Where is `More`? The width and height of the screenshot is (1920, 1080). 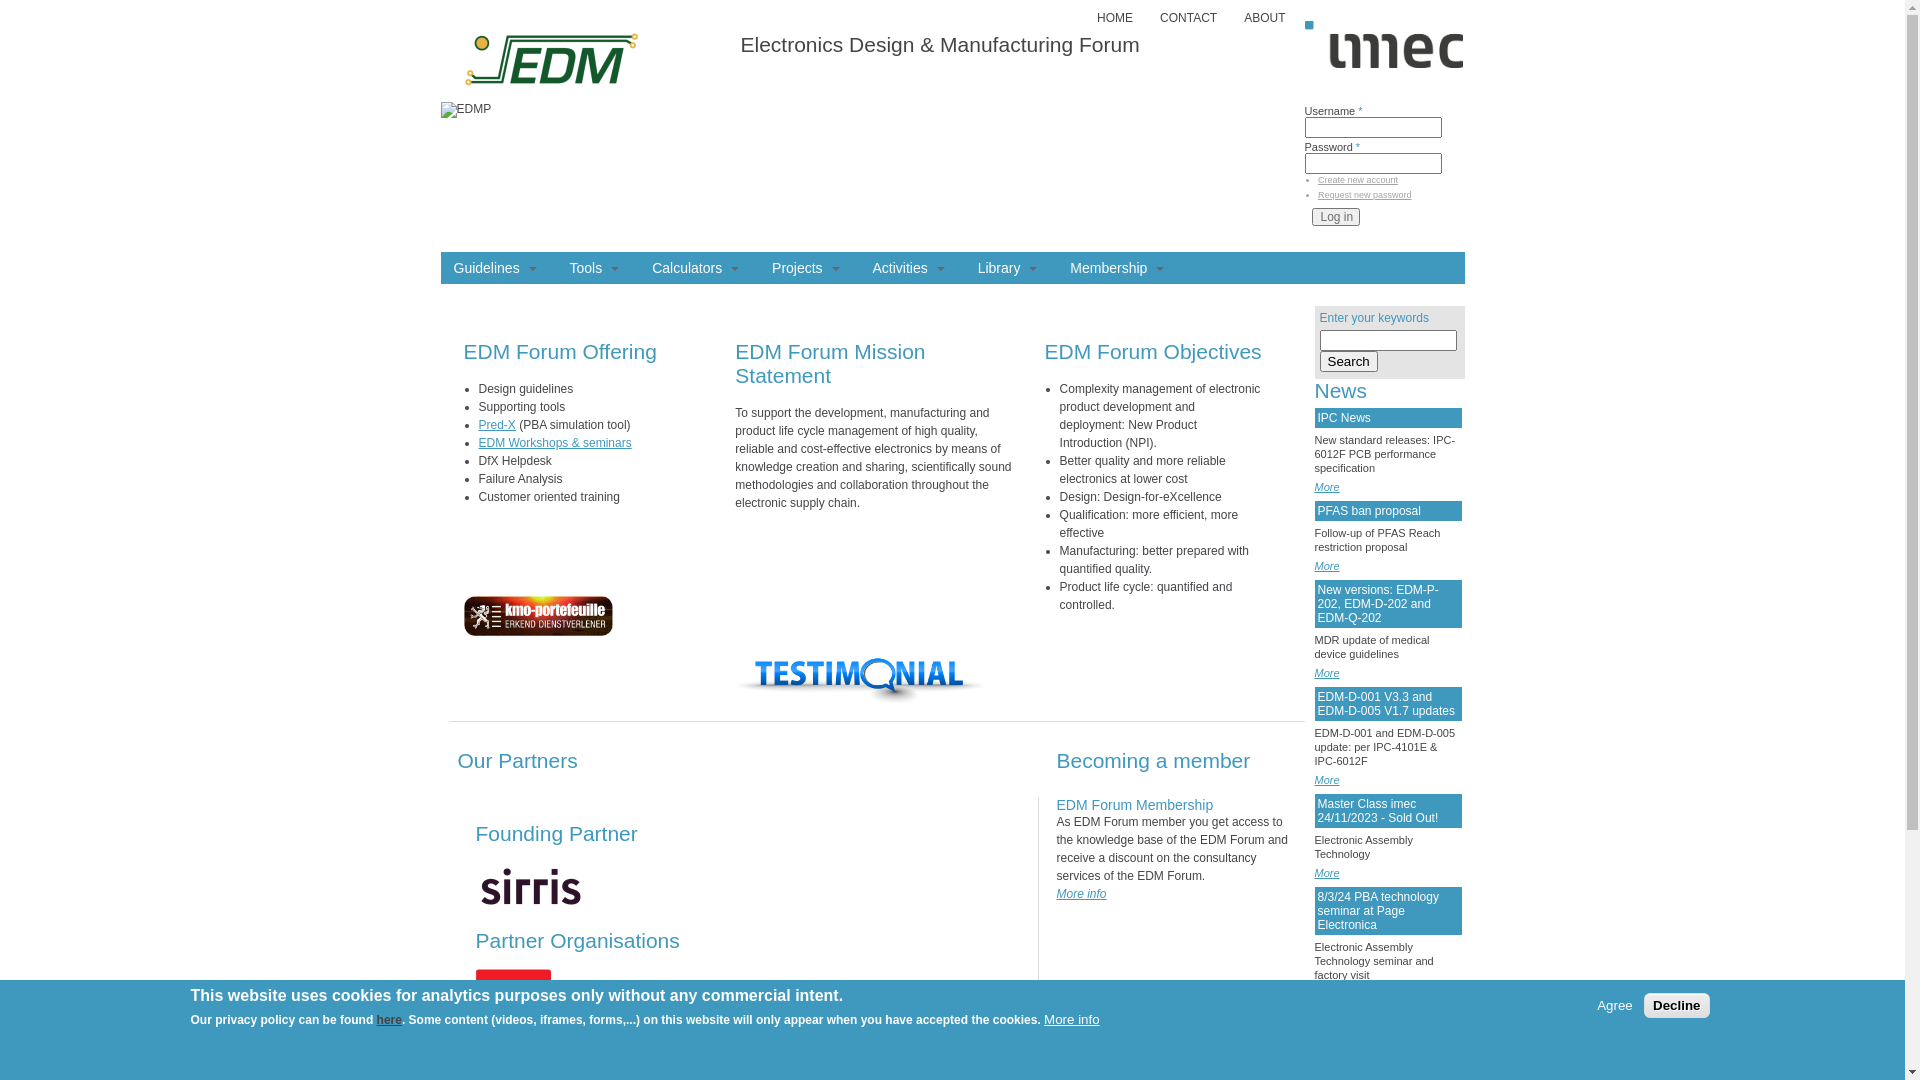
More is located at coordinates (1326, 487).